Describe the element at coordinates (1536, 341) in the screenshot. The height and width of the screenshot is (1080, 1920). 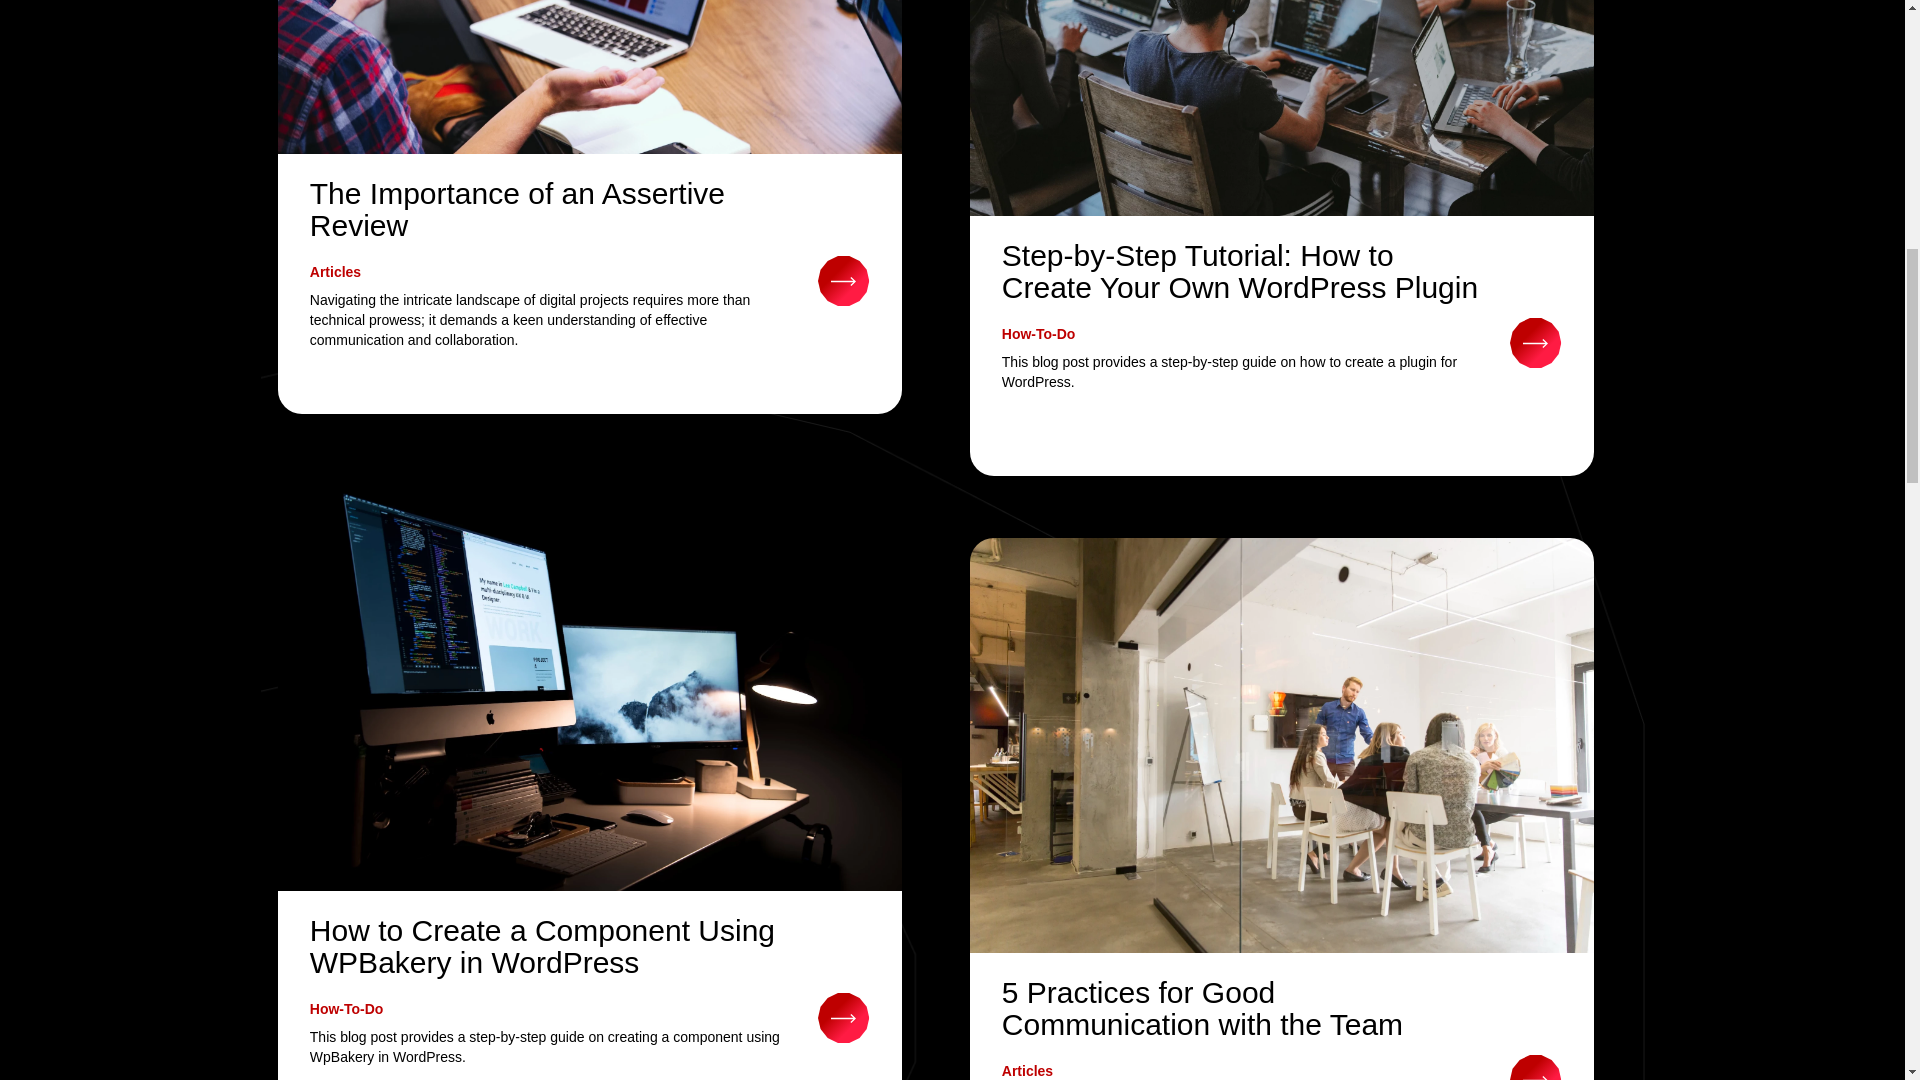
I see `button-let-talk` at that location.